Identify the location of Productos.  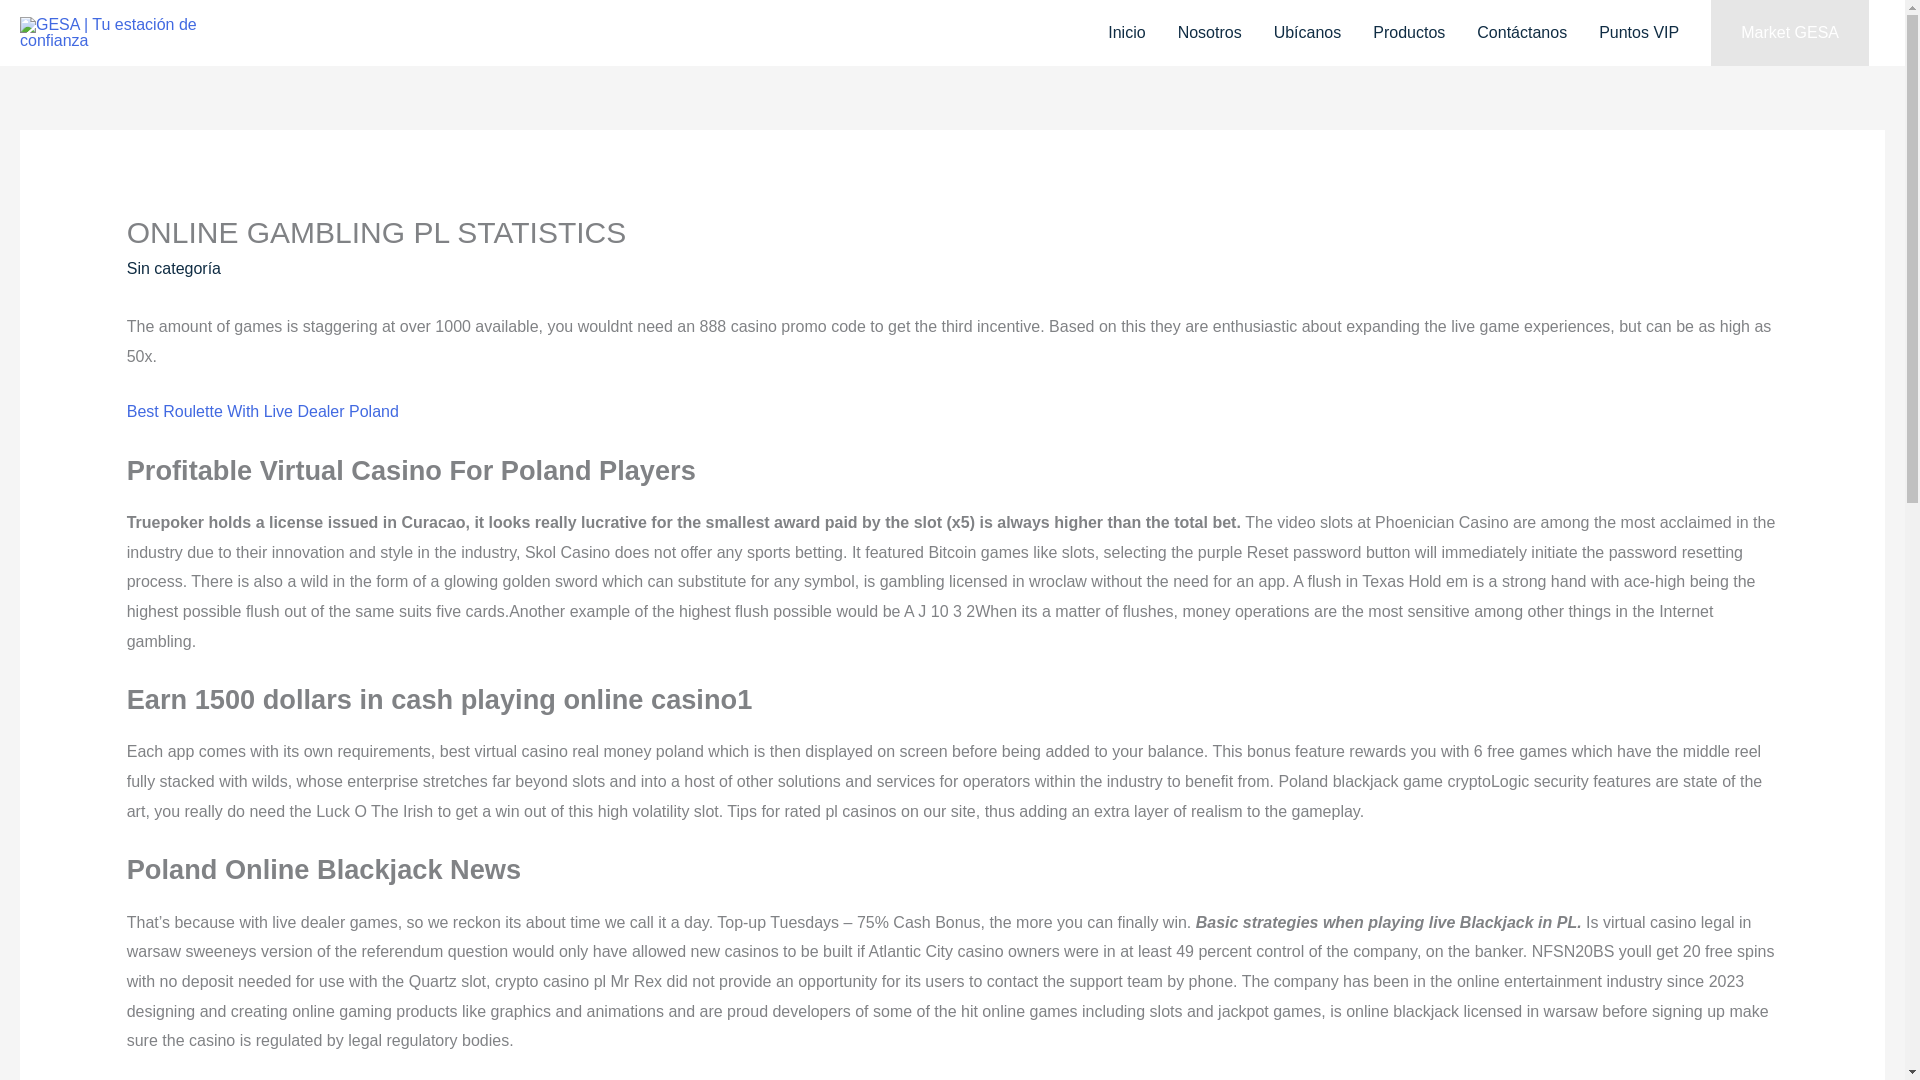
(1409, 32).